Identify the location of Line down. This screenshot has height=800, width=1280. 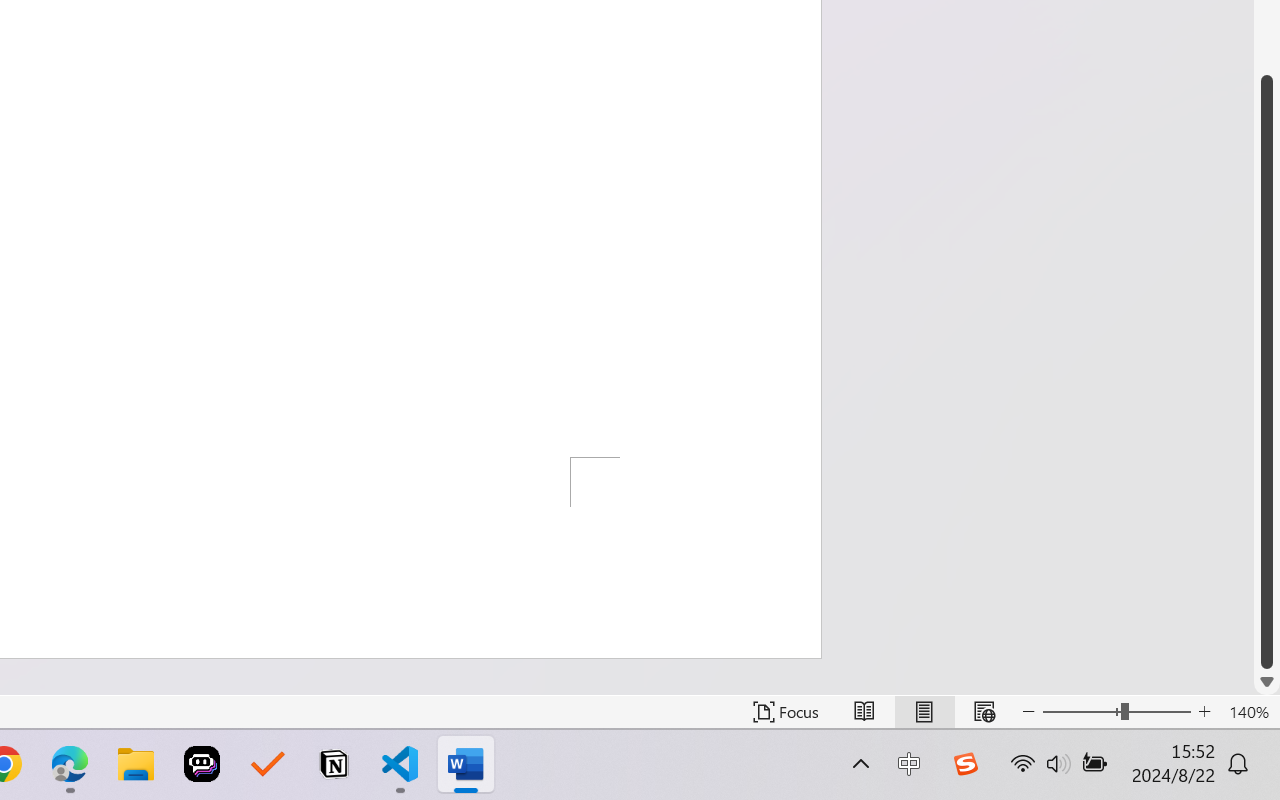
(1267, 682).